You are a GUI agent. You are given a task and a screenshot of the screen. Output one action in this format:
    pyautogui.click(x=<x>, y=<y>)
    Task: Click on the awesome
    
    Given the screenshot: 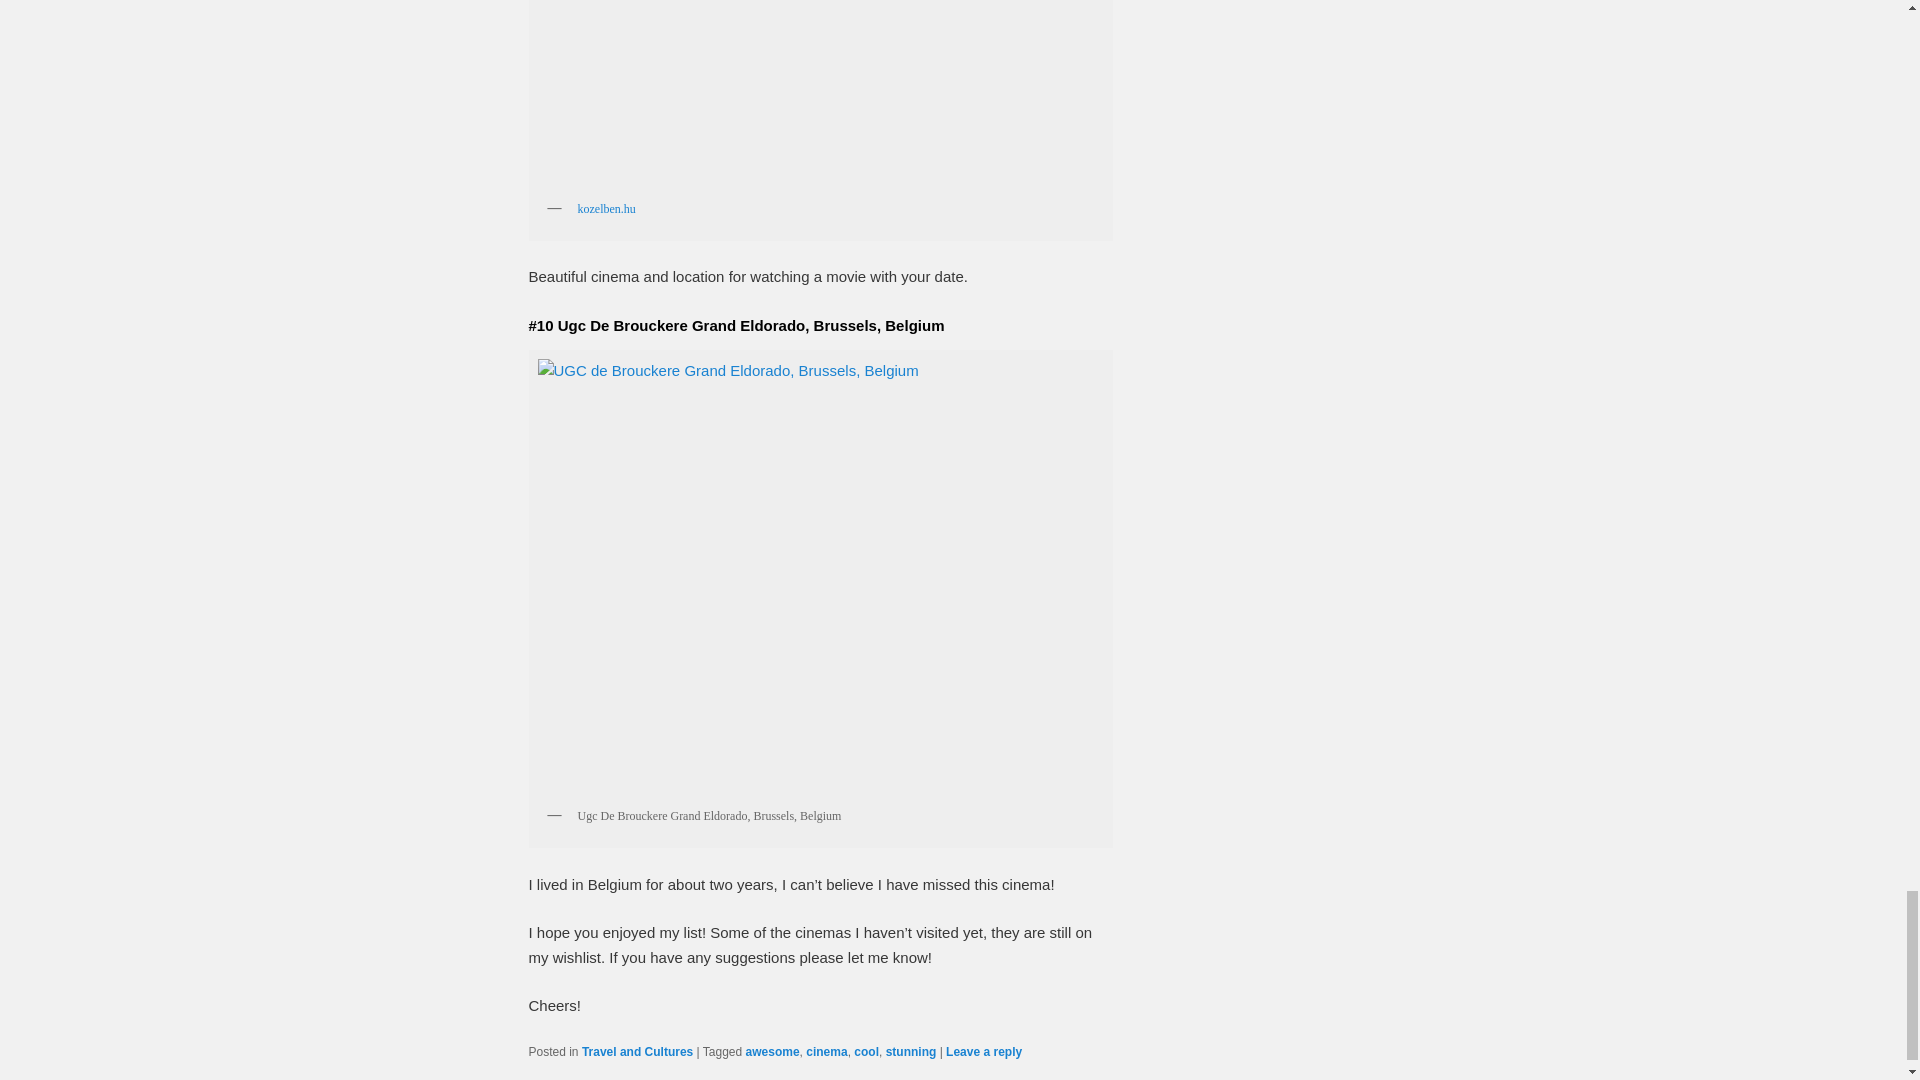 What is the action you would take?
    pyautogui.click(x=773, y=1052)
    